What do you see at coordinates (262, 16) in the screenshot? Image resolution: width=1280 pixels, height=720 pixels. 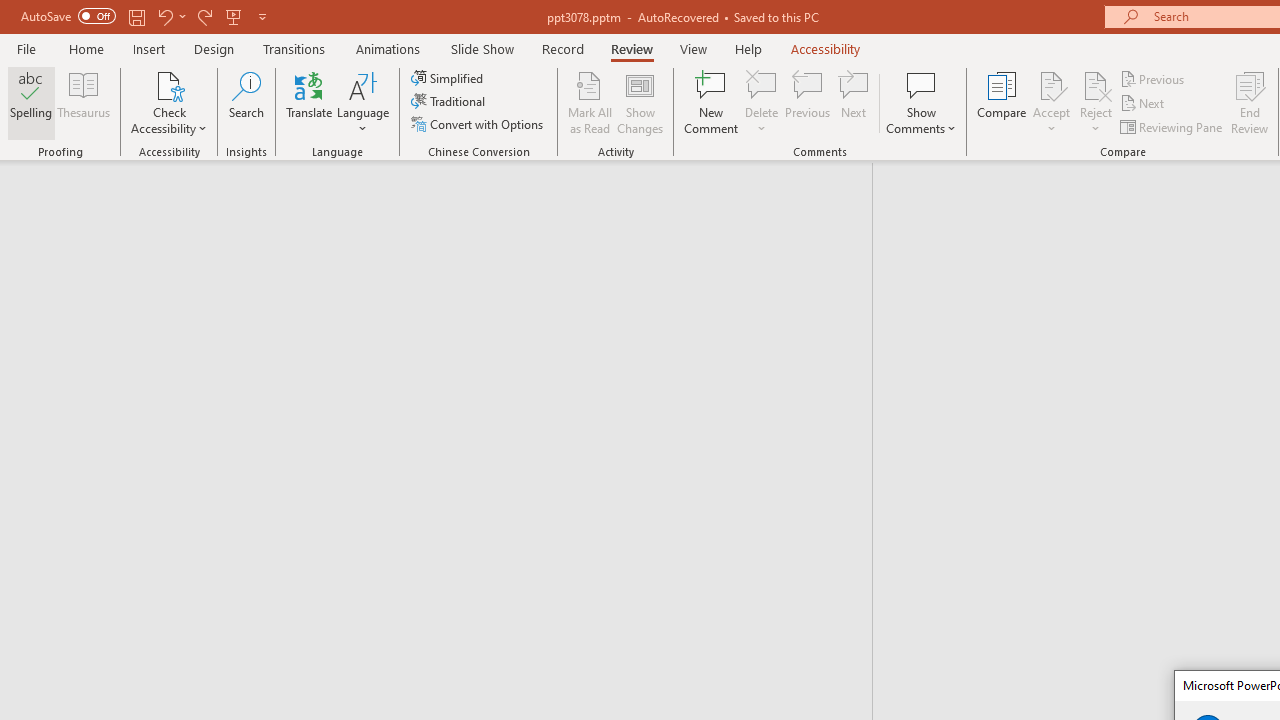 I see `Customize Quick Access Toolbar` at bounding box center [262, 16].